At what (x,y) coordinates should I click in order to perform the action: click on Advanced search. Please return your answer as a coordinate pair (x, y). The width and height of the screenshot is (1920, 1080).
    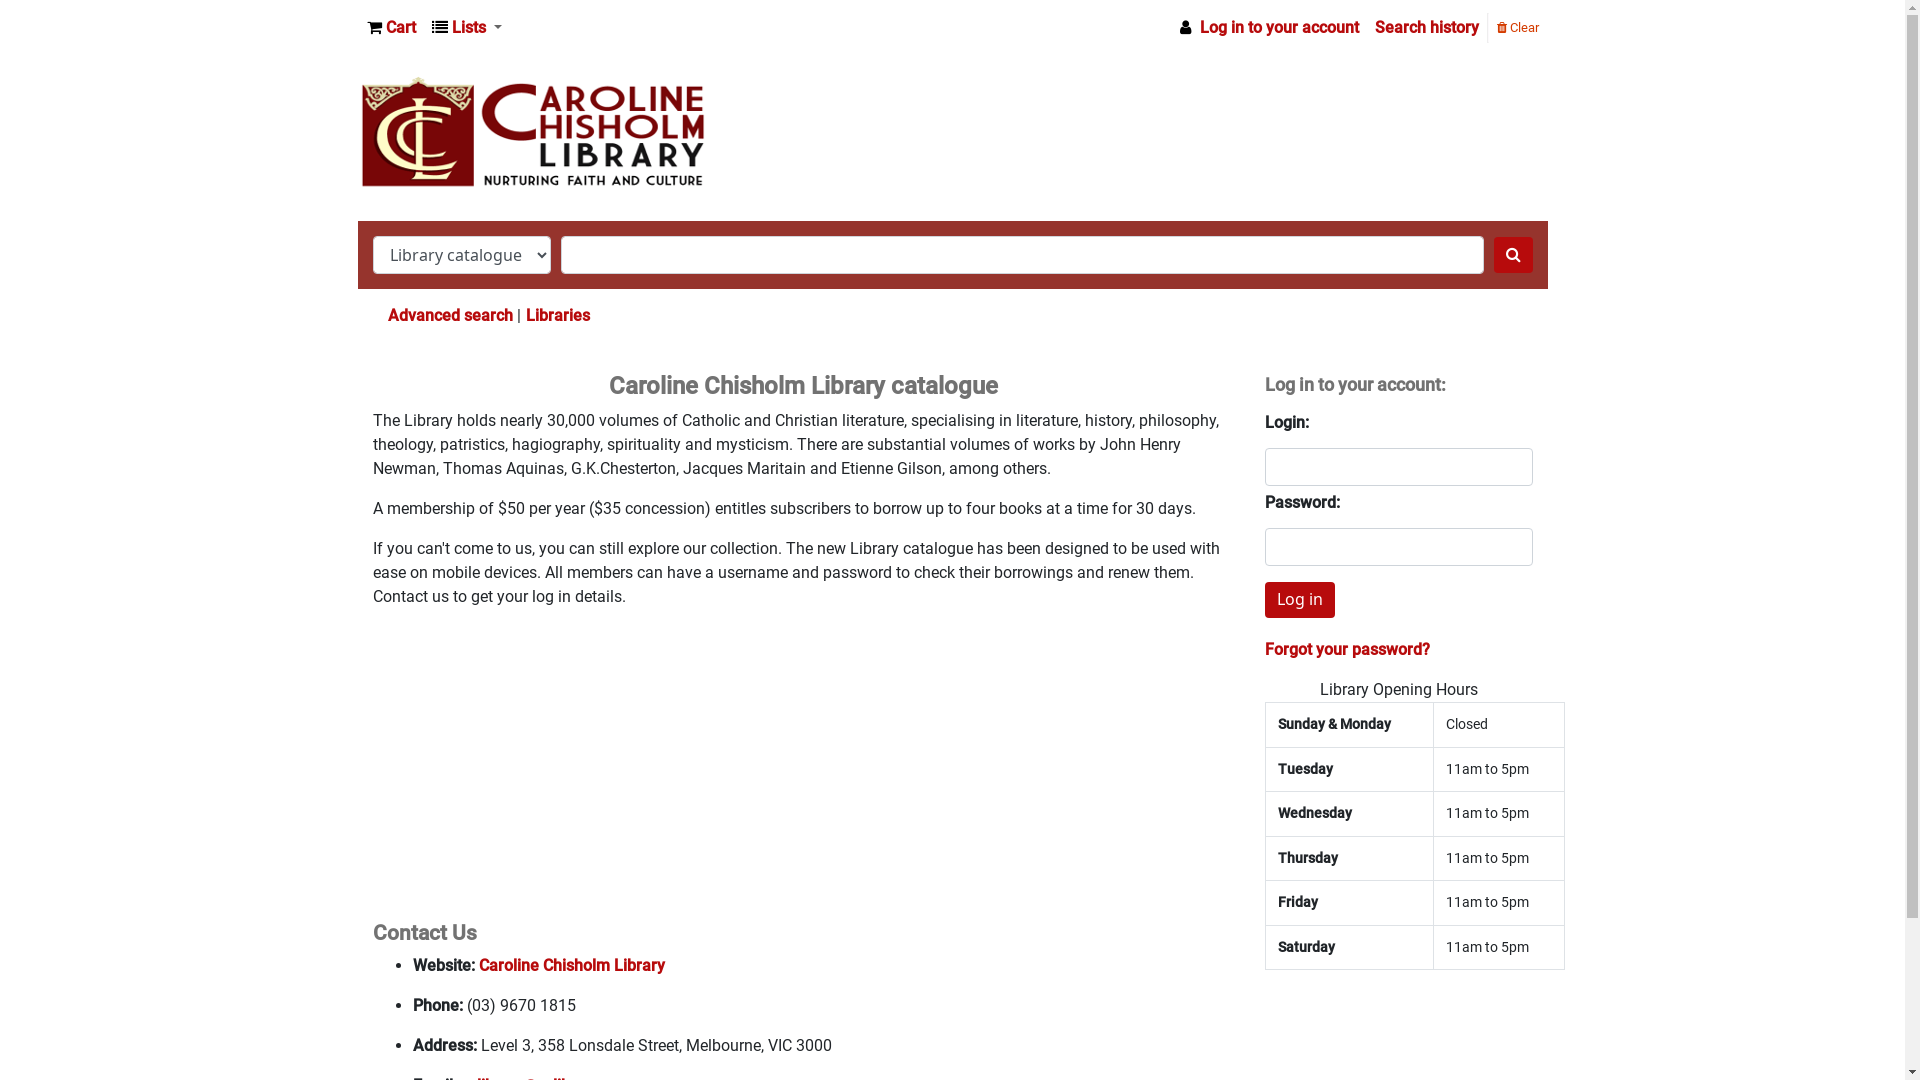
    Looking at the image, I should click on (450, 316).